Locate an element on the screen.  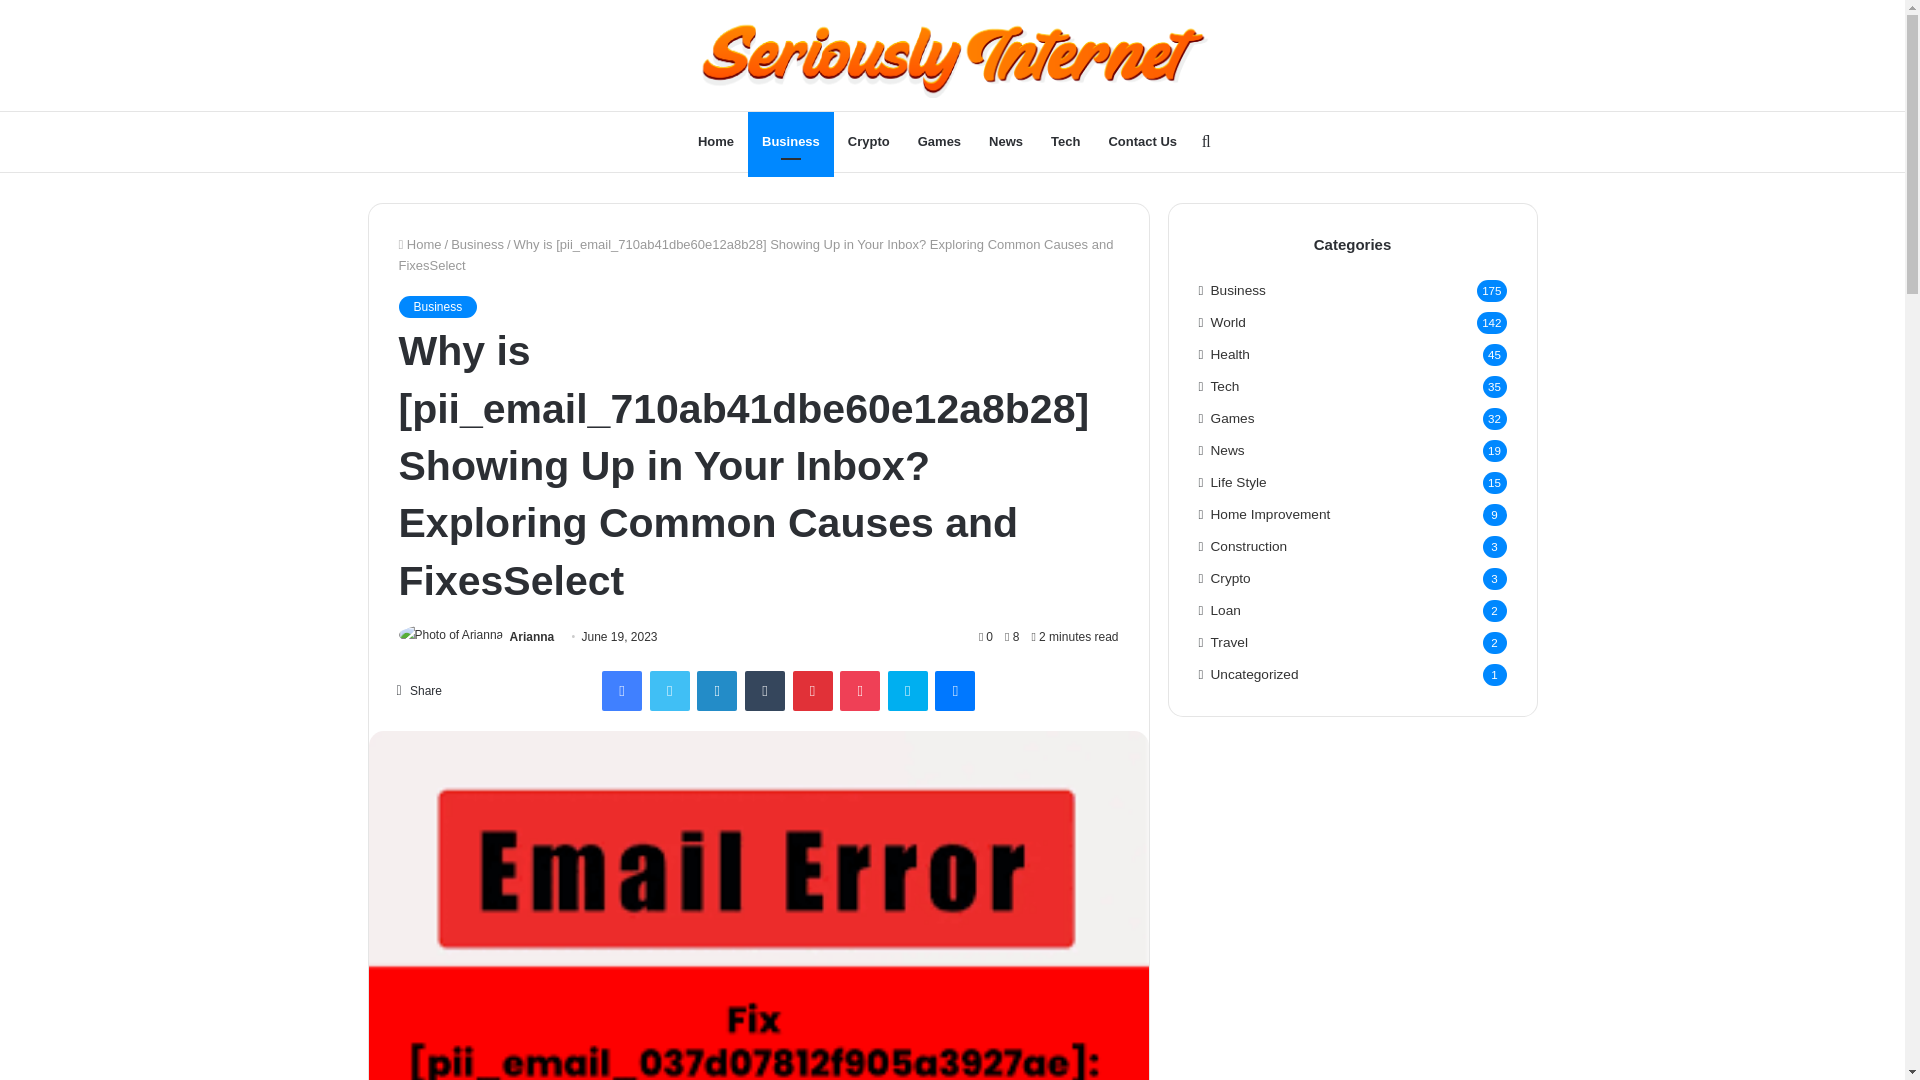
Pinterest is located at coordinates (812, 690).